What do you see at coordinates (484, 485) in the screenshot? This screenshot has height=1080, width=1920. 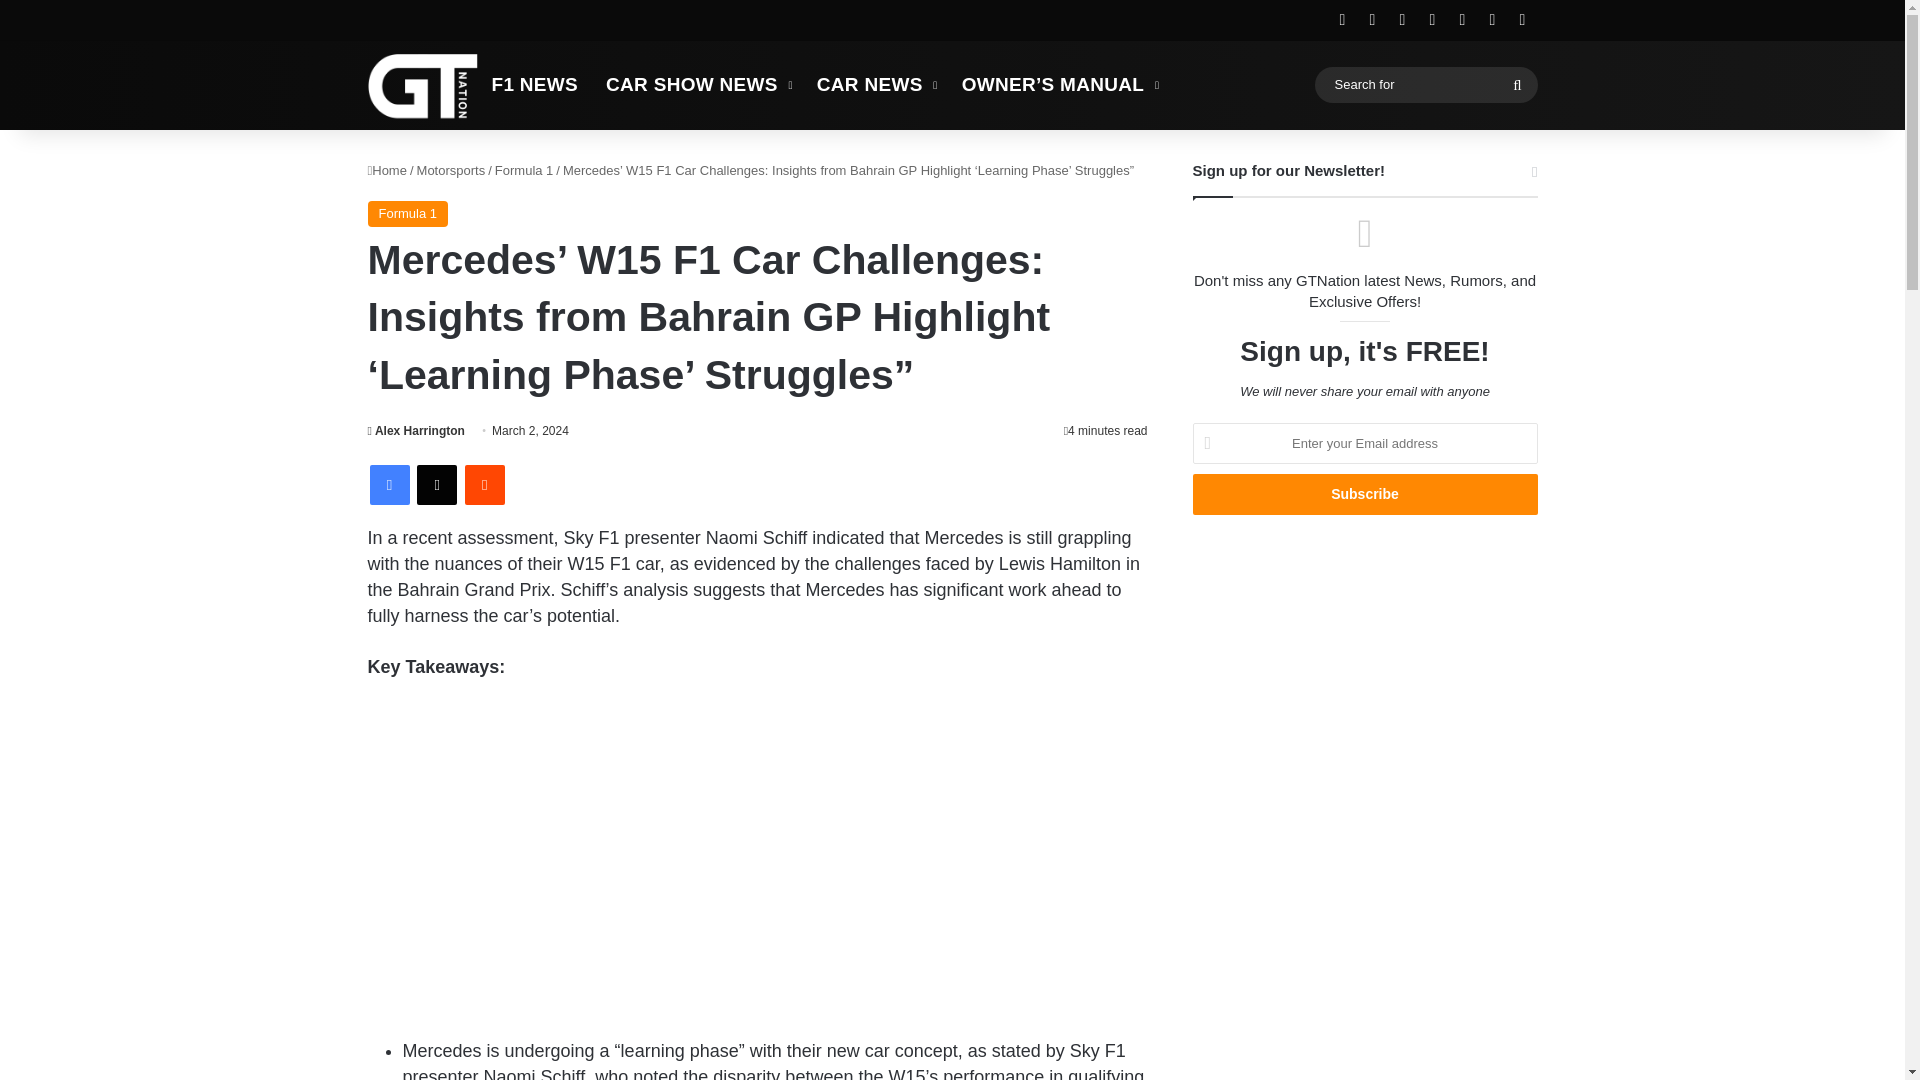 I see `Reddit` at bounding box center [484, 485].